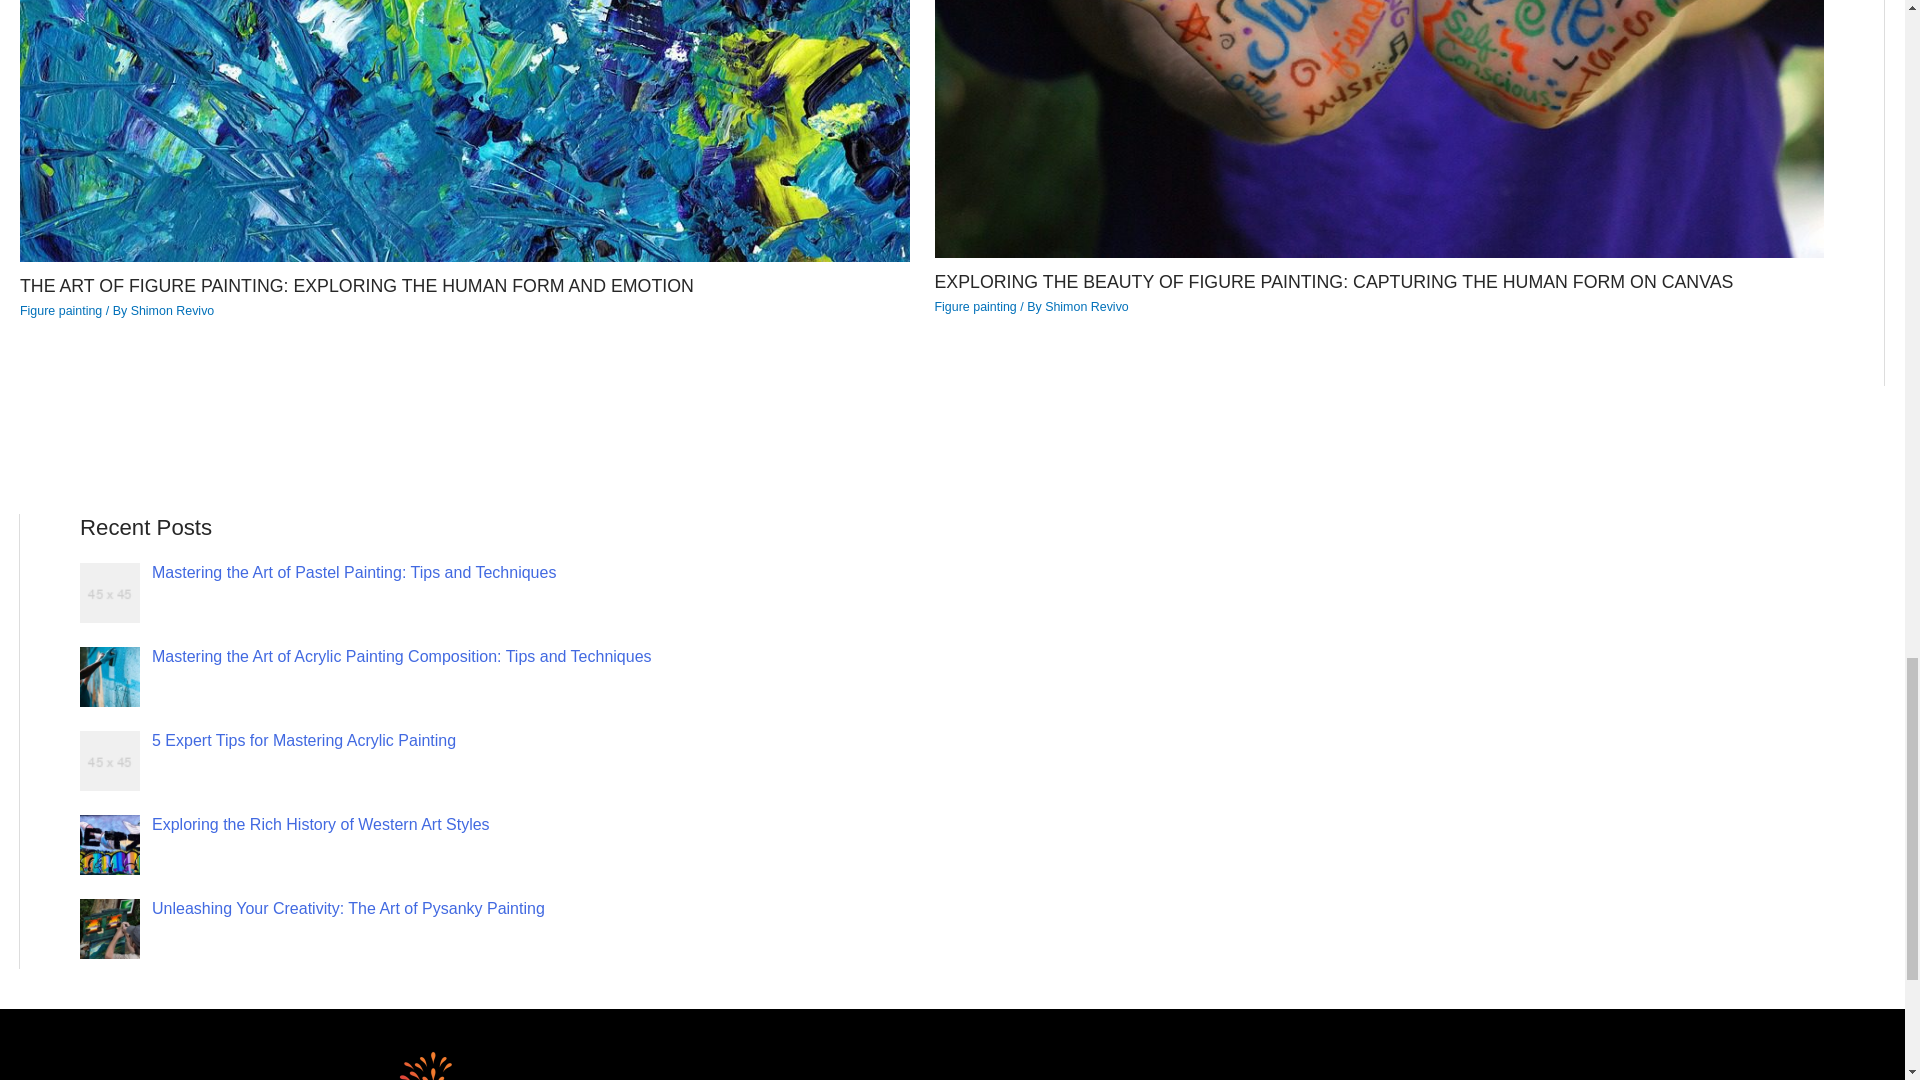  What do you see at coordinates (974, 307) in the screenshot?
I see `Figure painting` at bounding box center [974, 307].